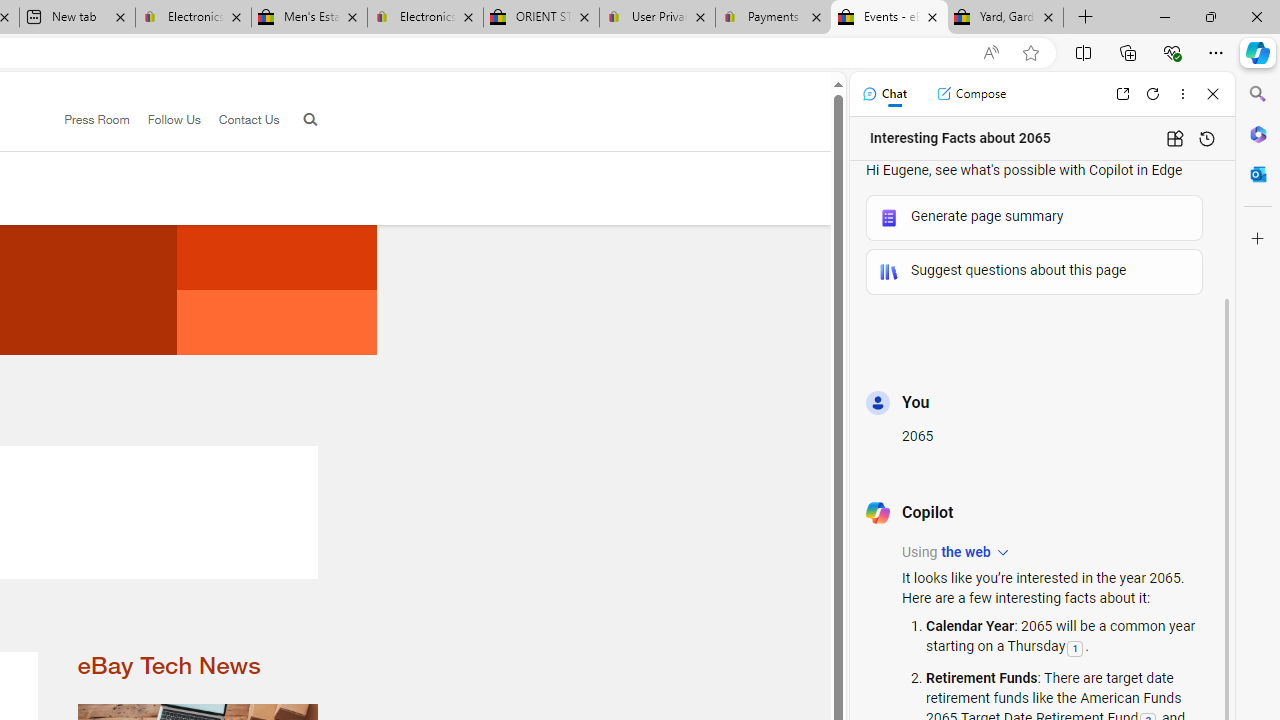 This screenshot has height=720, width=1280. What do you see at coordinates (658, 18) in the screenshot?
I see `User Privacy Notice | eBay` at bounding box center [658, 18].